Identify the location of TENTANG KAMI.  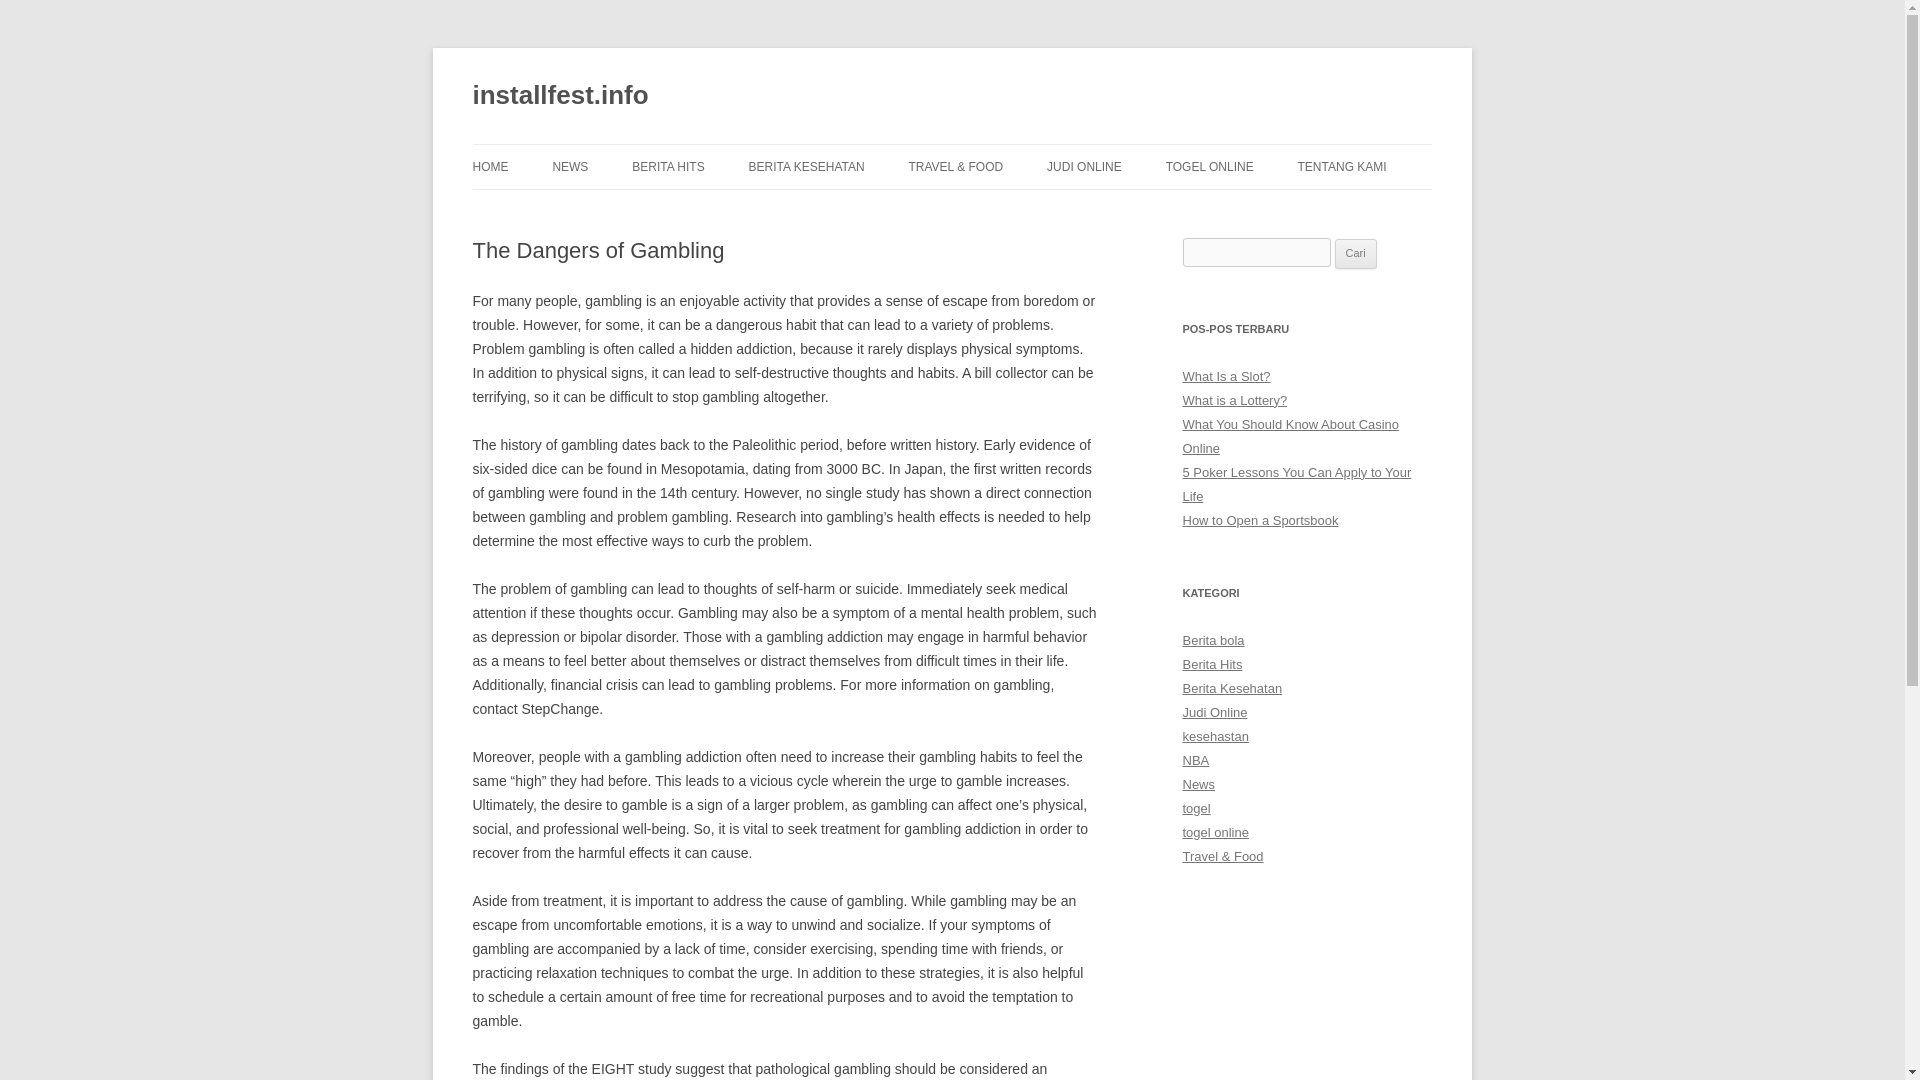
(1342, 166).